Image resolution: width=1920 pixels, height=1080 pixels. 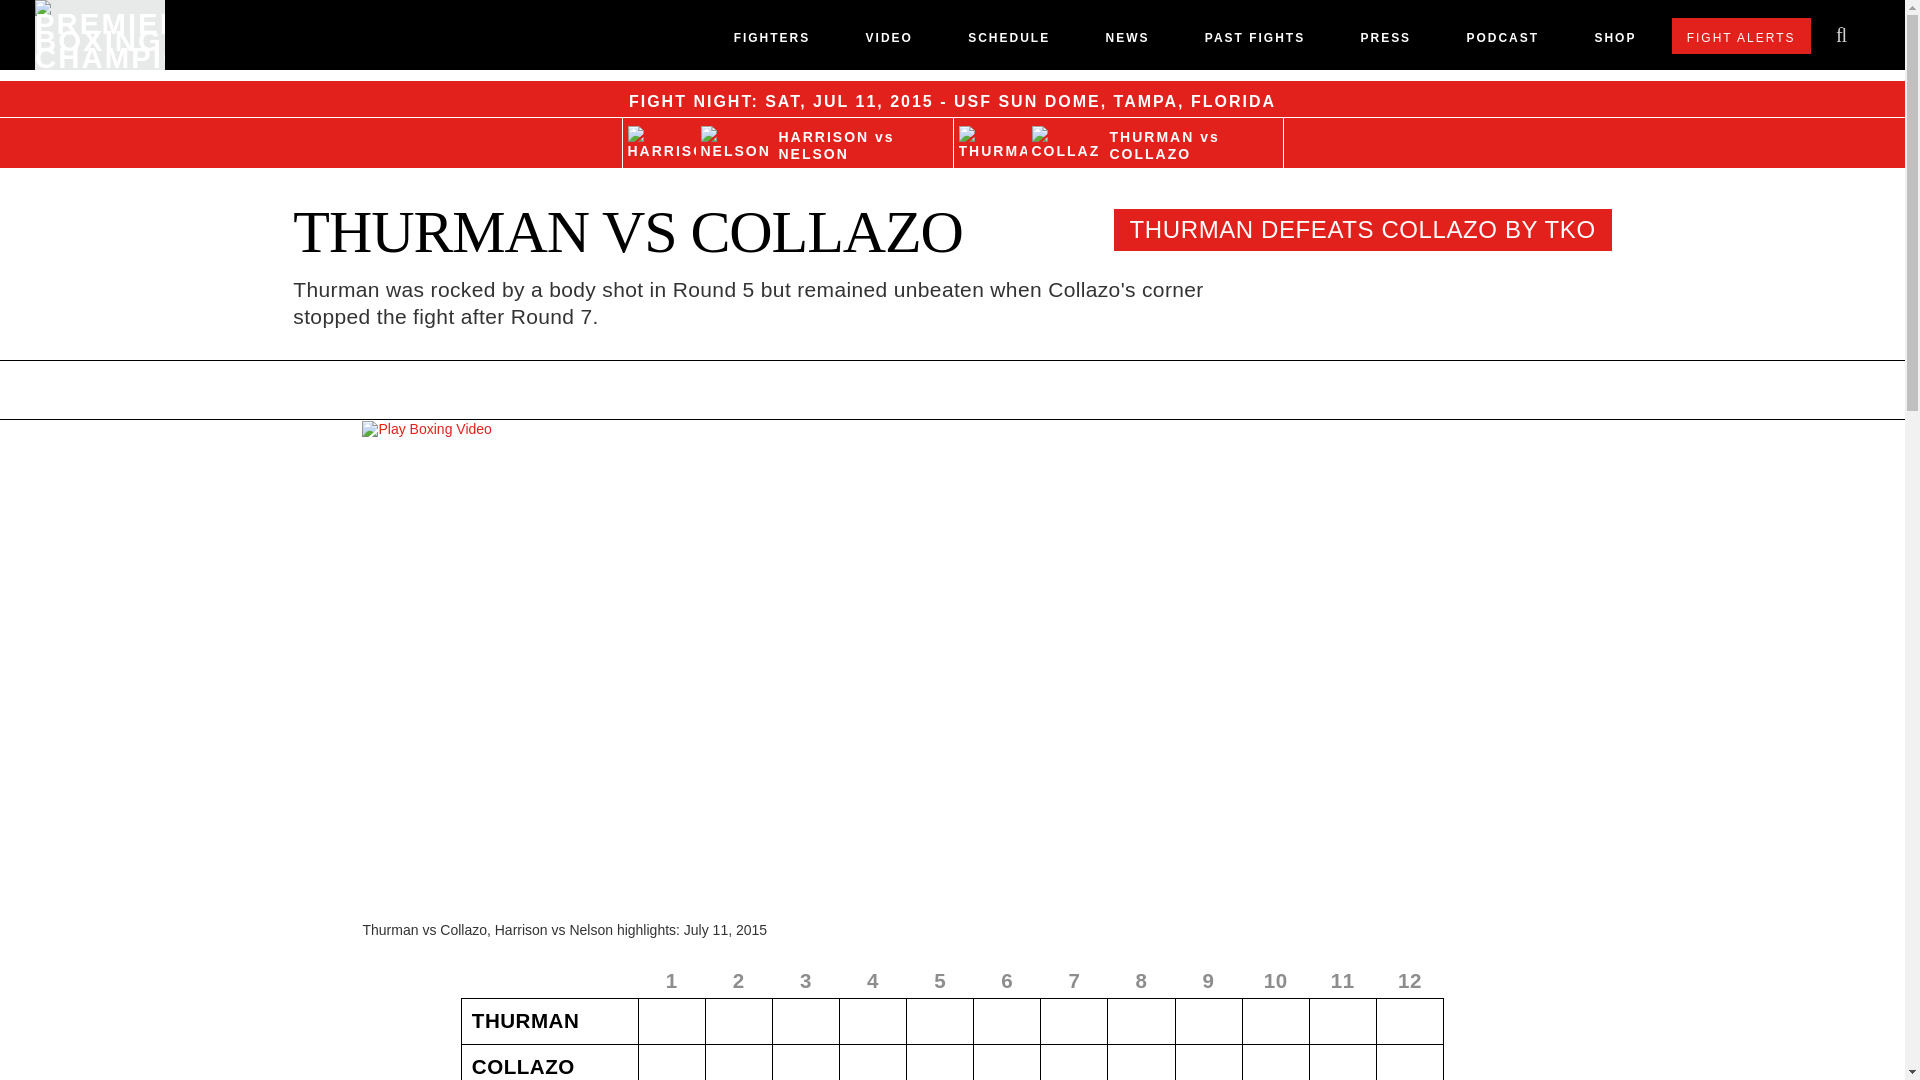 What do you see at coordinates (889, 42) in the screenshot?
I see `VIDEO` at bounding box center [889, 42].